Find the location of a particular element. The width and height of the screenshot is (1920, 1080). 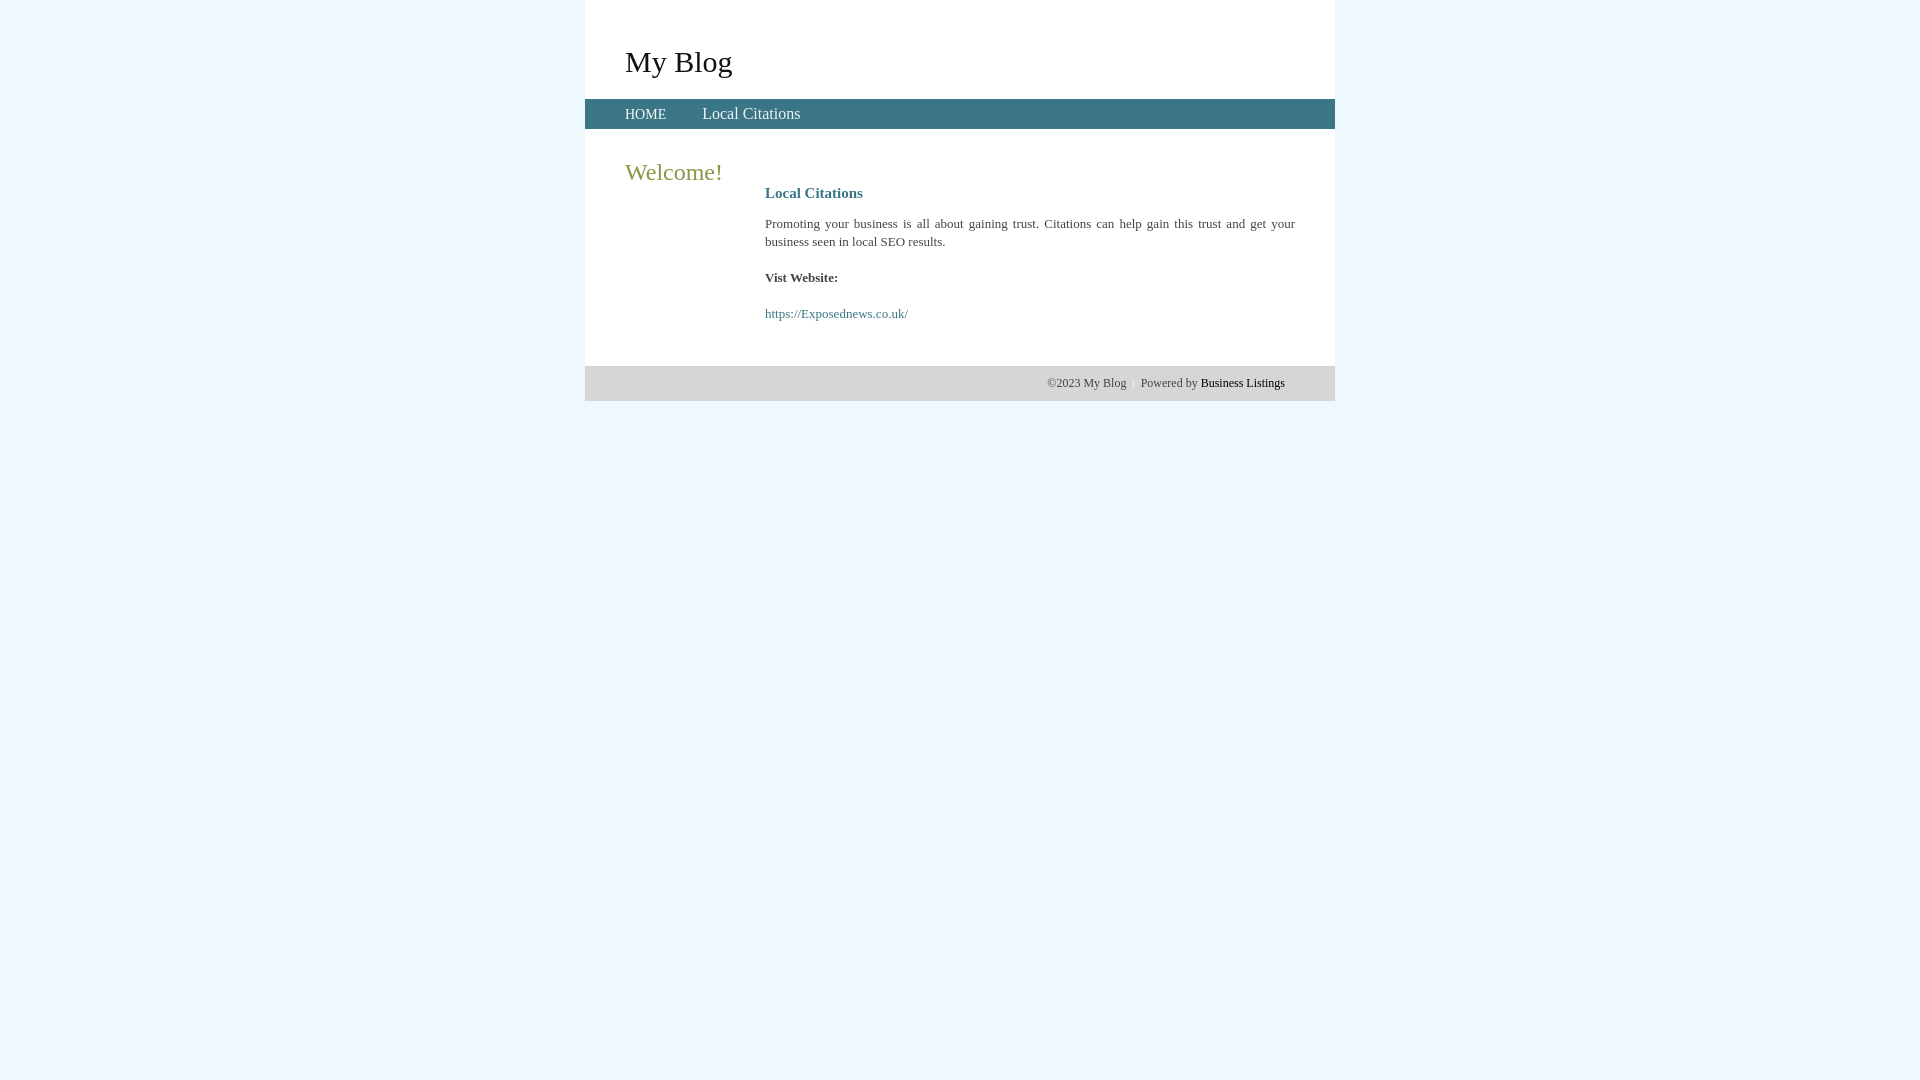

https://Exposednews.co.uk/ is located at coordinates (836, 314).